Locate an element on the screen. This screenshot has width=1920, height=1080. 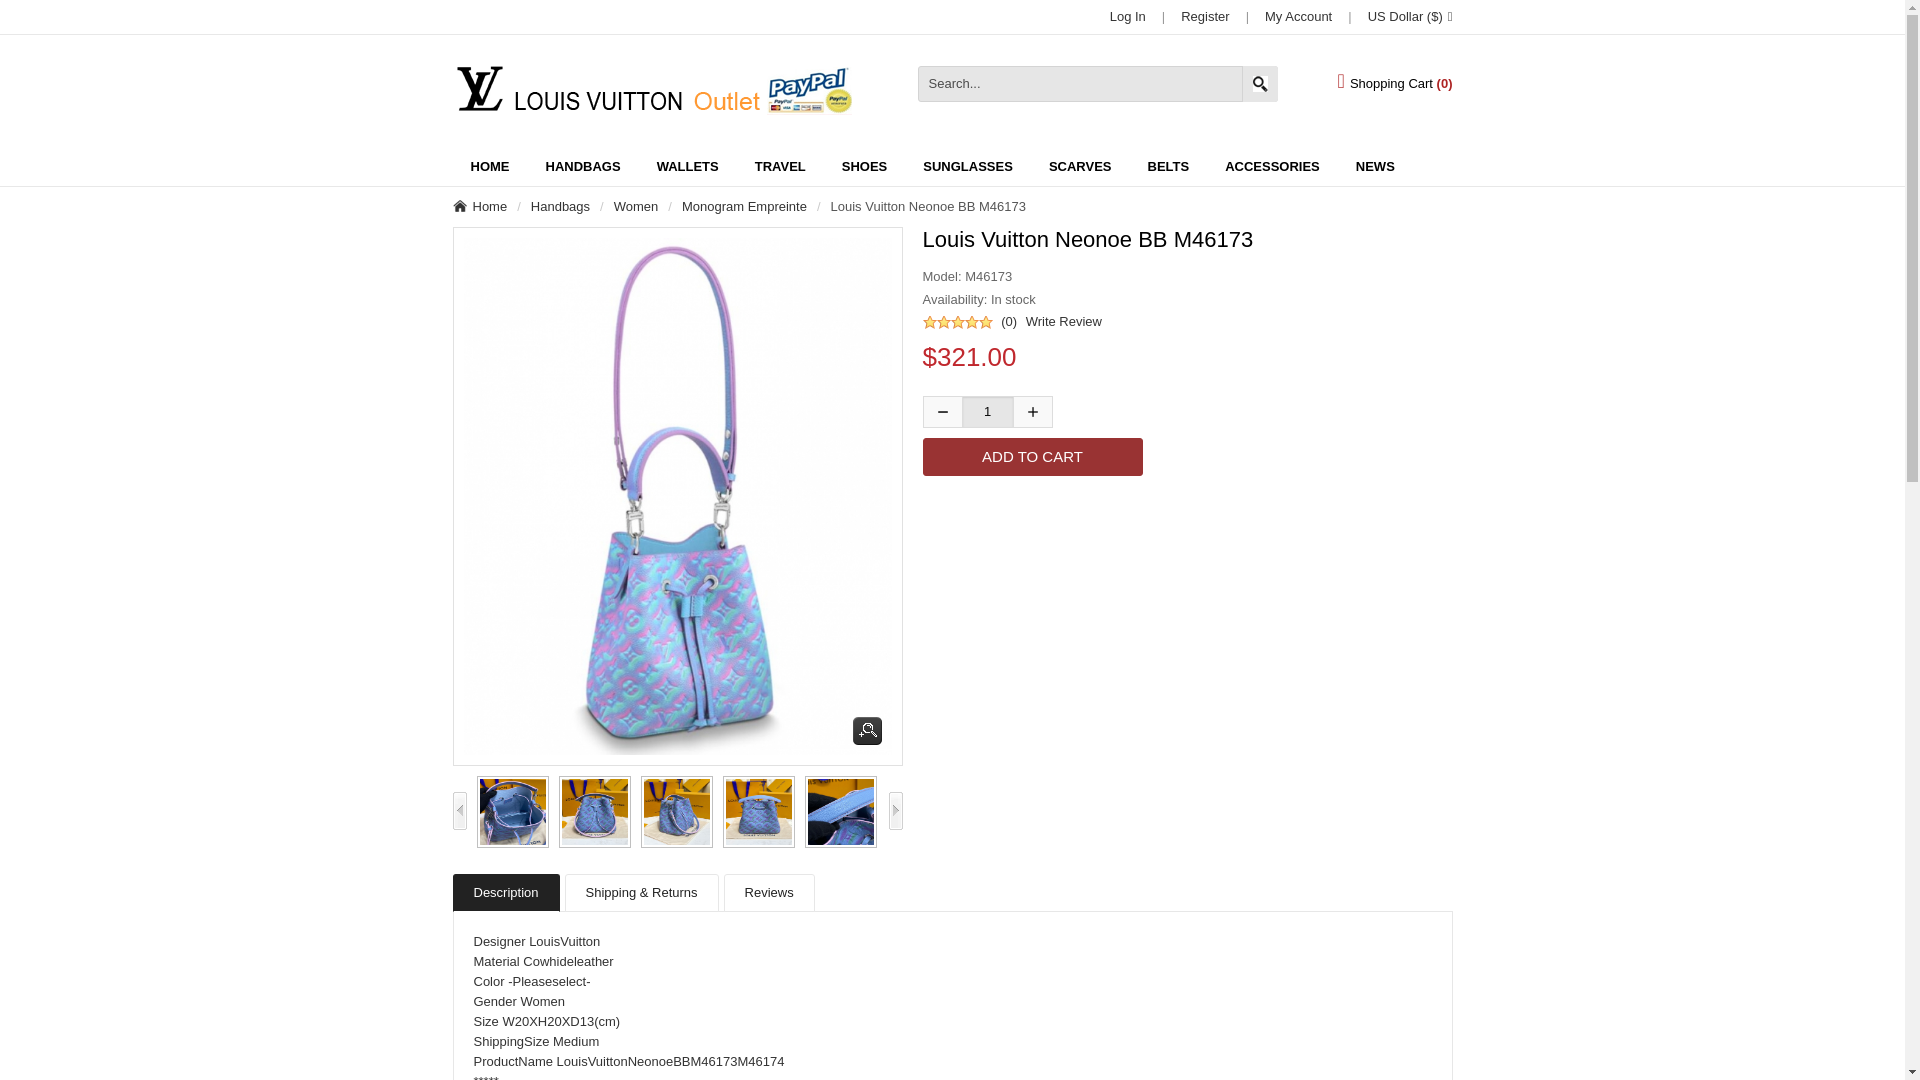
Add to Cart is located at coordinates (1032, 457).